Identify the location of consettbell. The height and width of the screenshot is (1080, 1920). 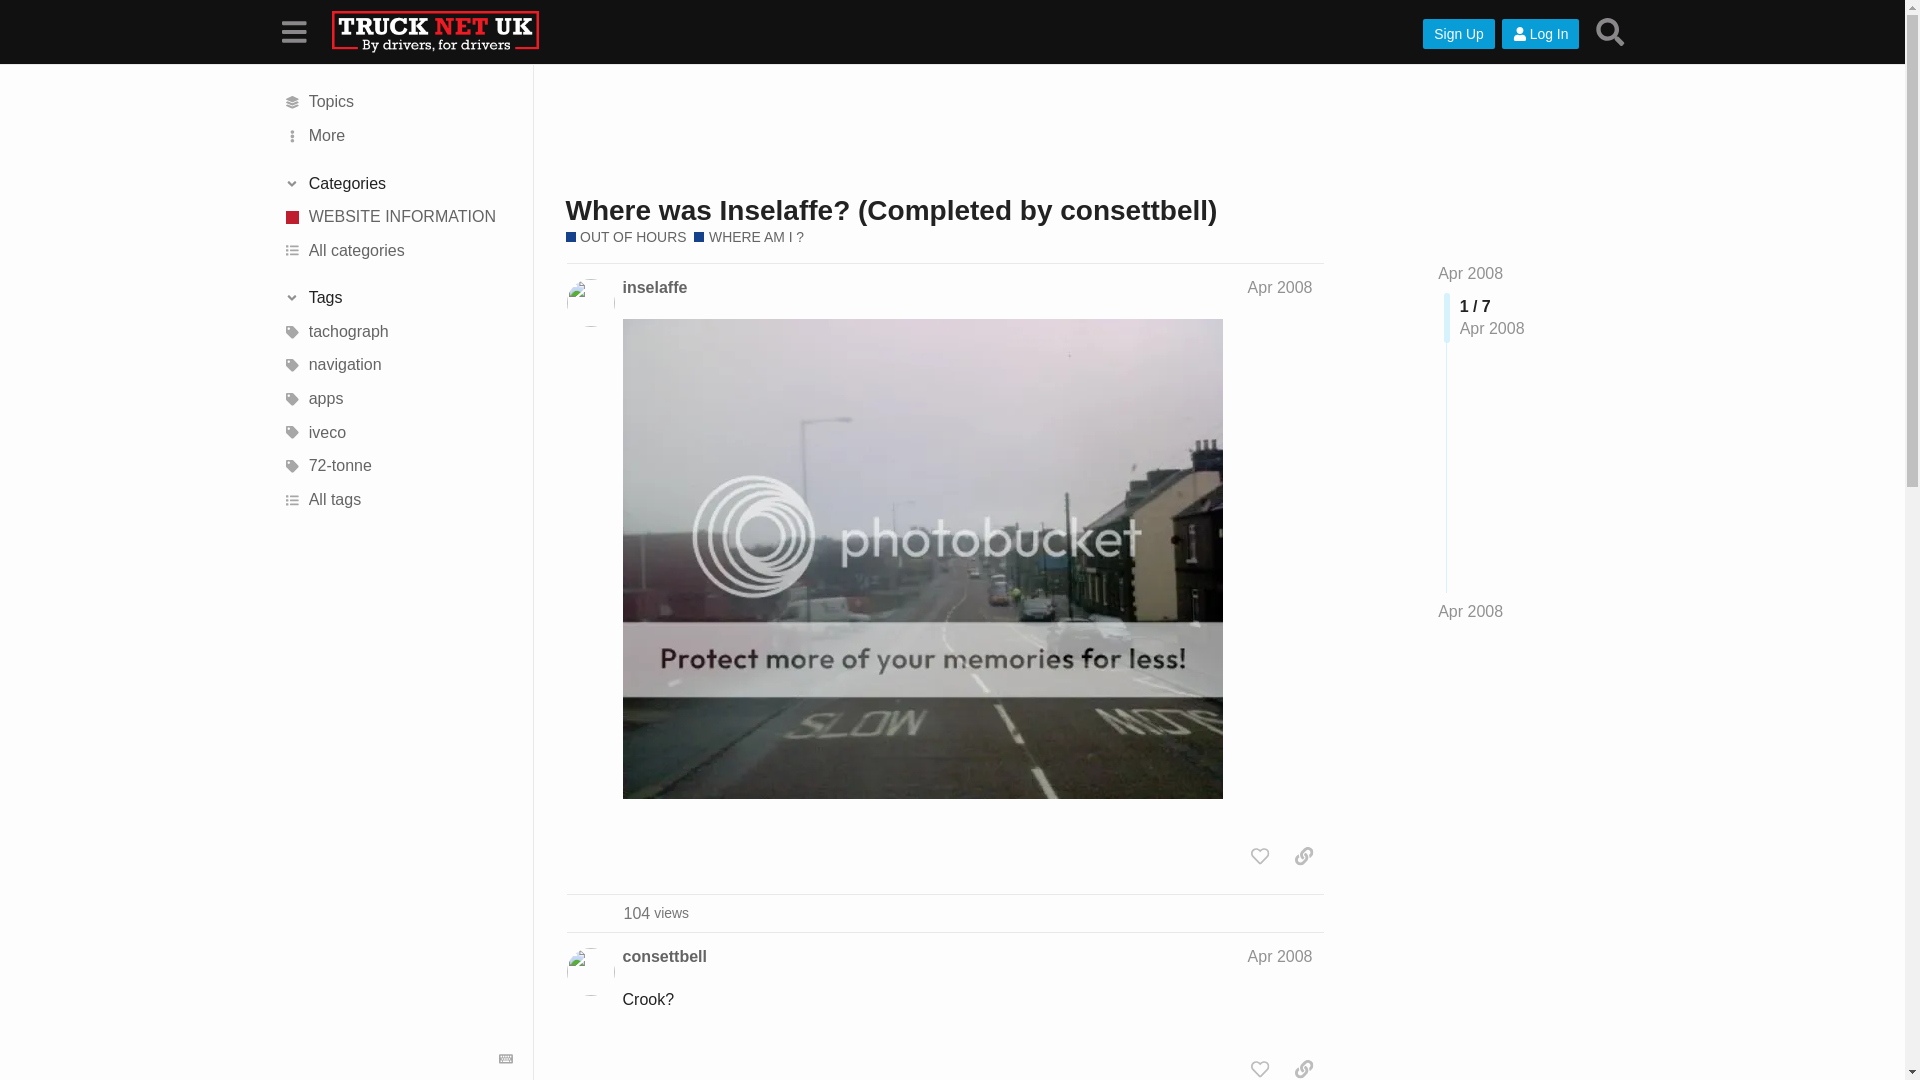
(664, 956).